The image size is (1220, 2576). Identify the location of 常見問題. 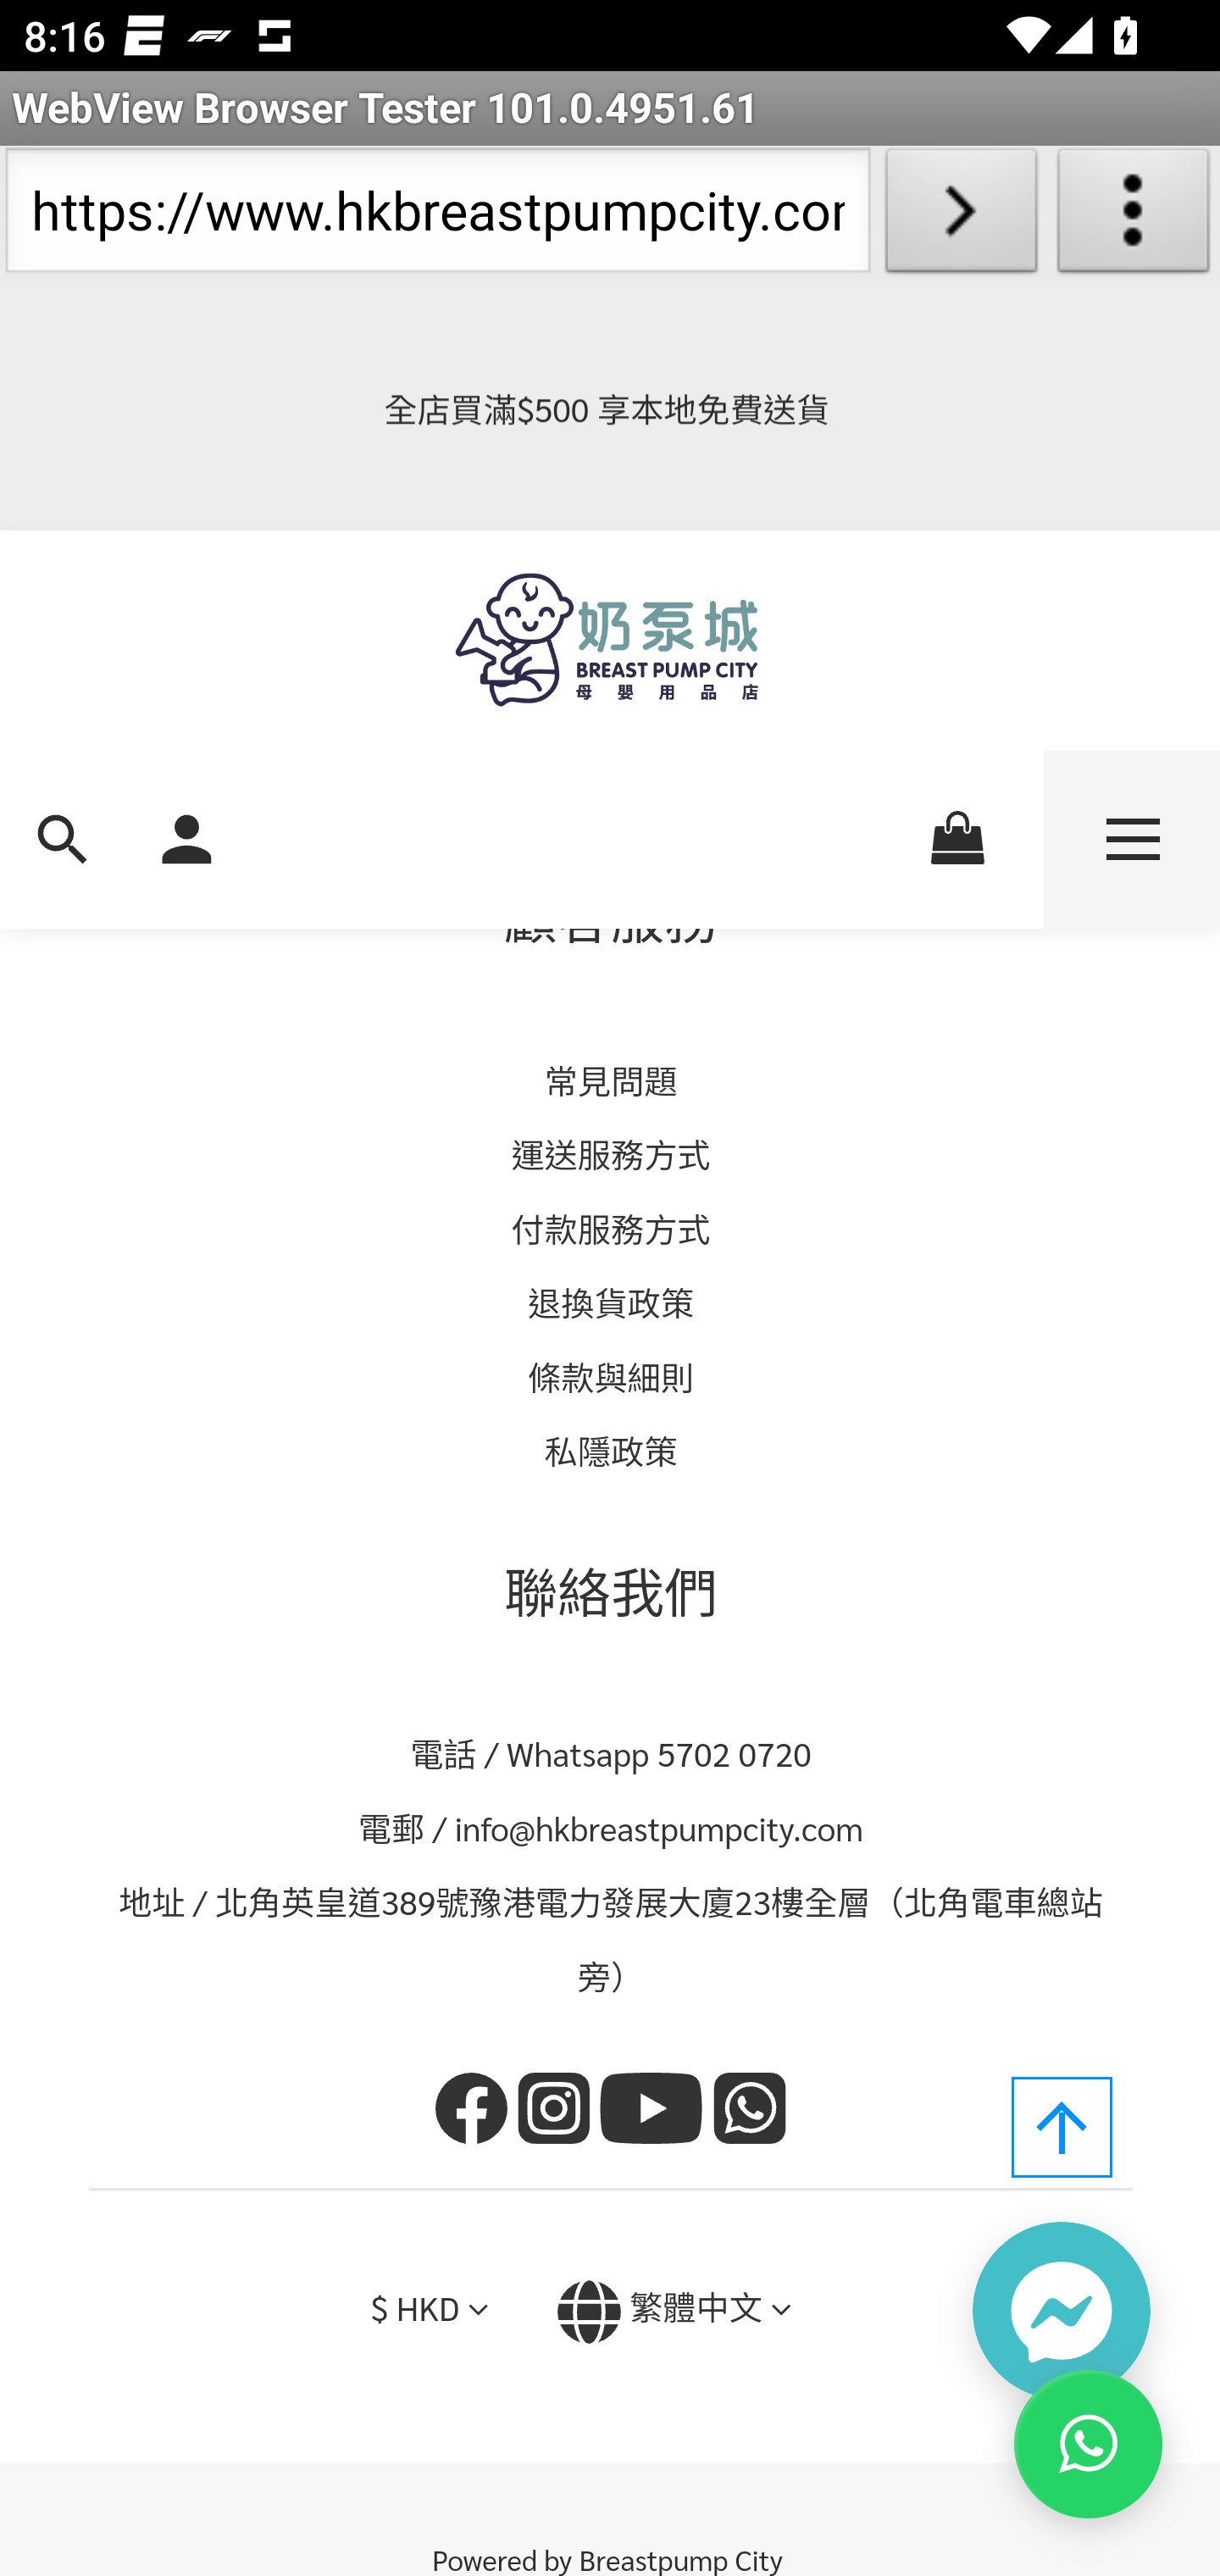
(610, 1080).